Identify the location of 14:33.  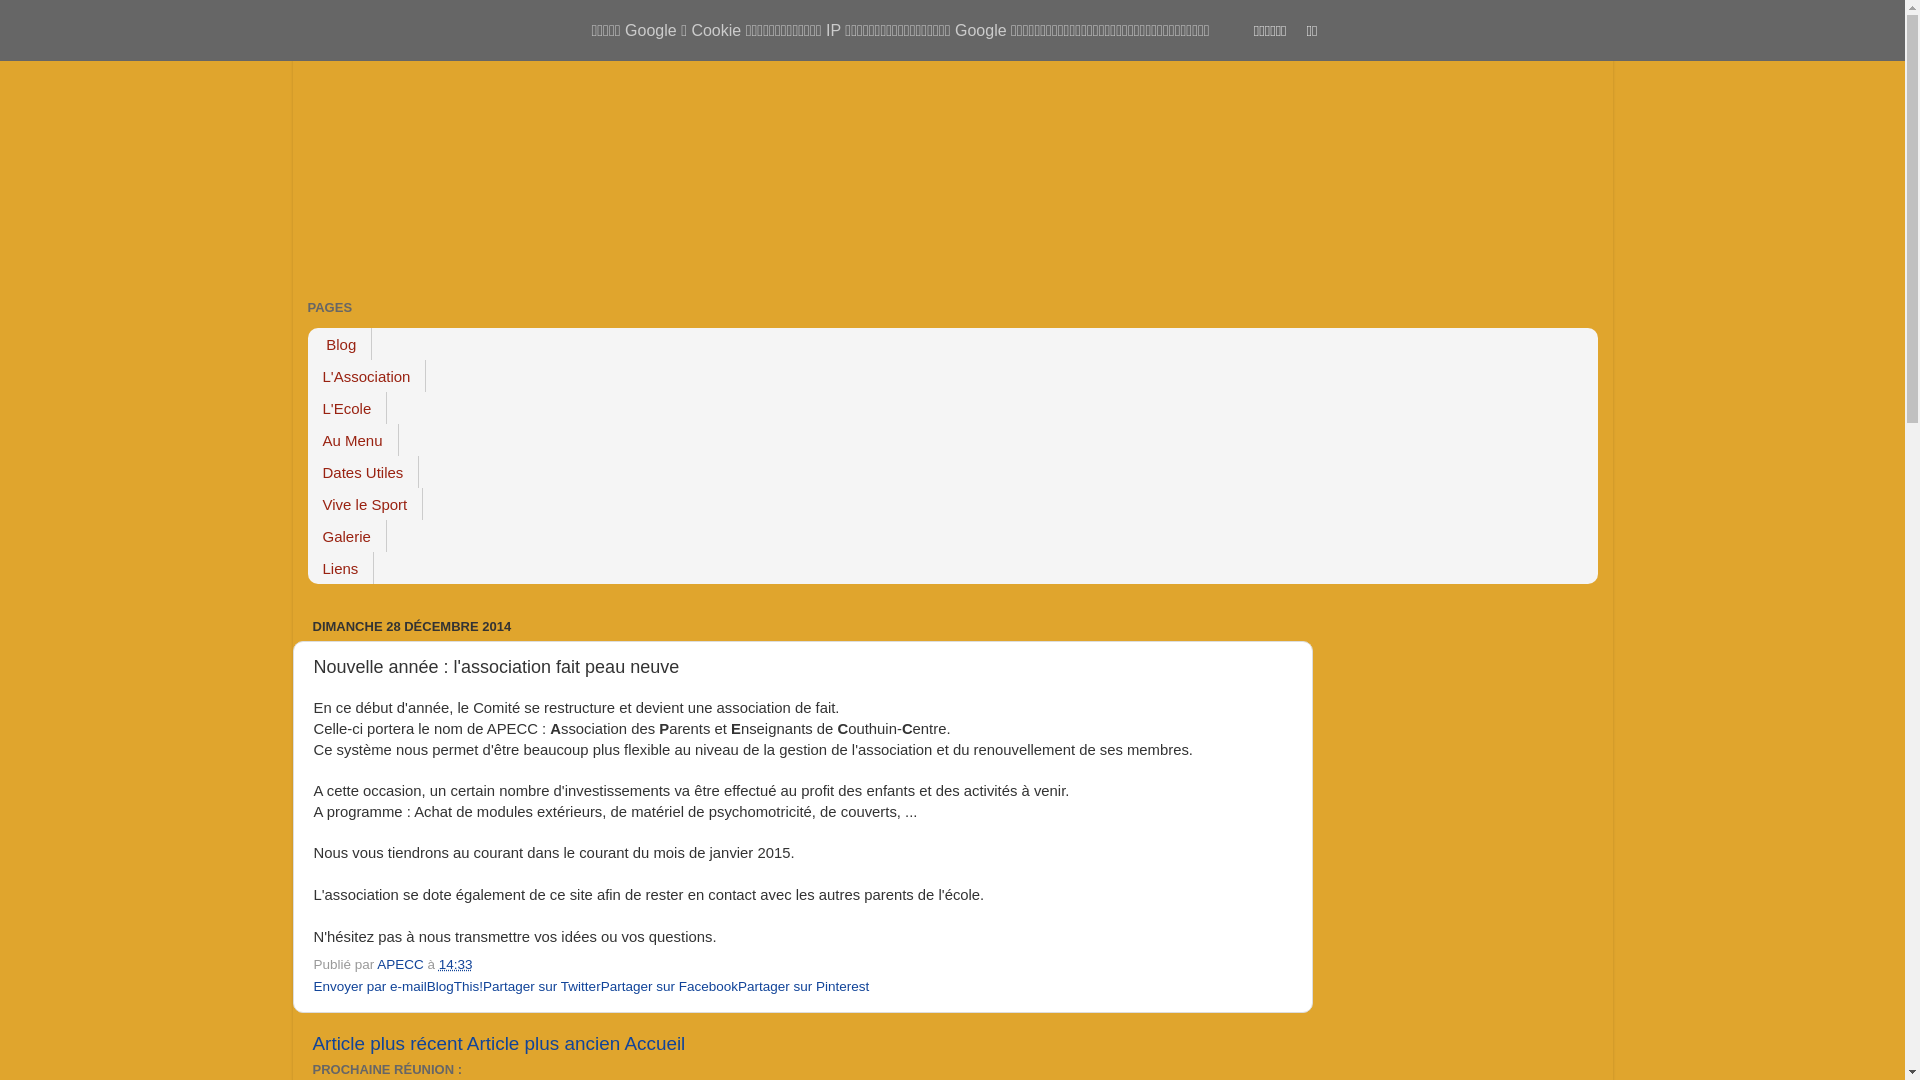
(456, 964).